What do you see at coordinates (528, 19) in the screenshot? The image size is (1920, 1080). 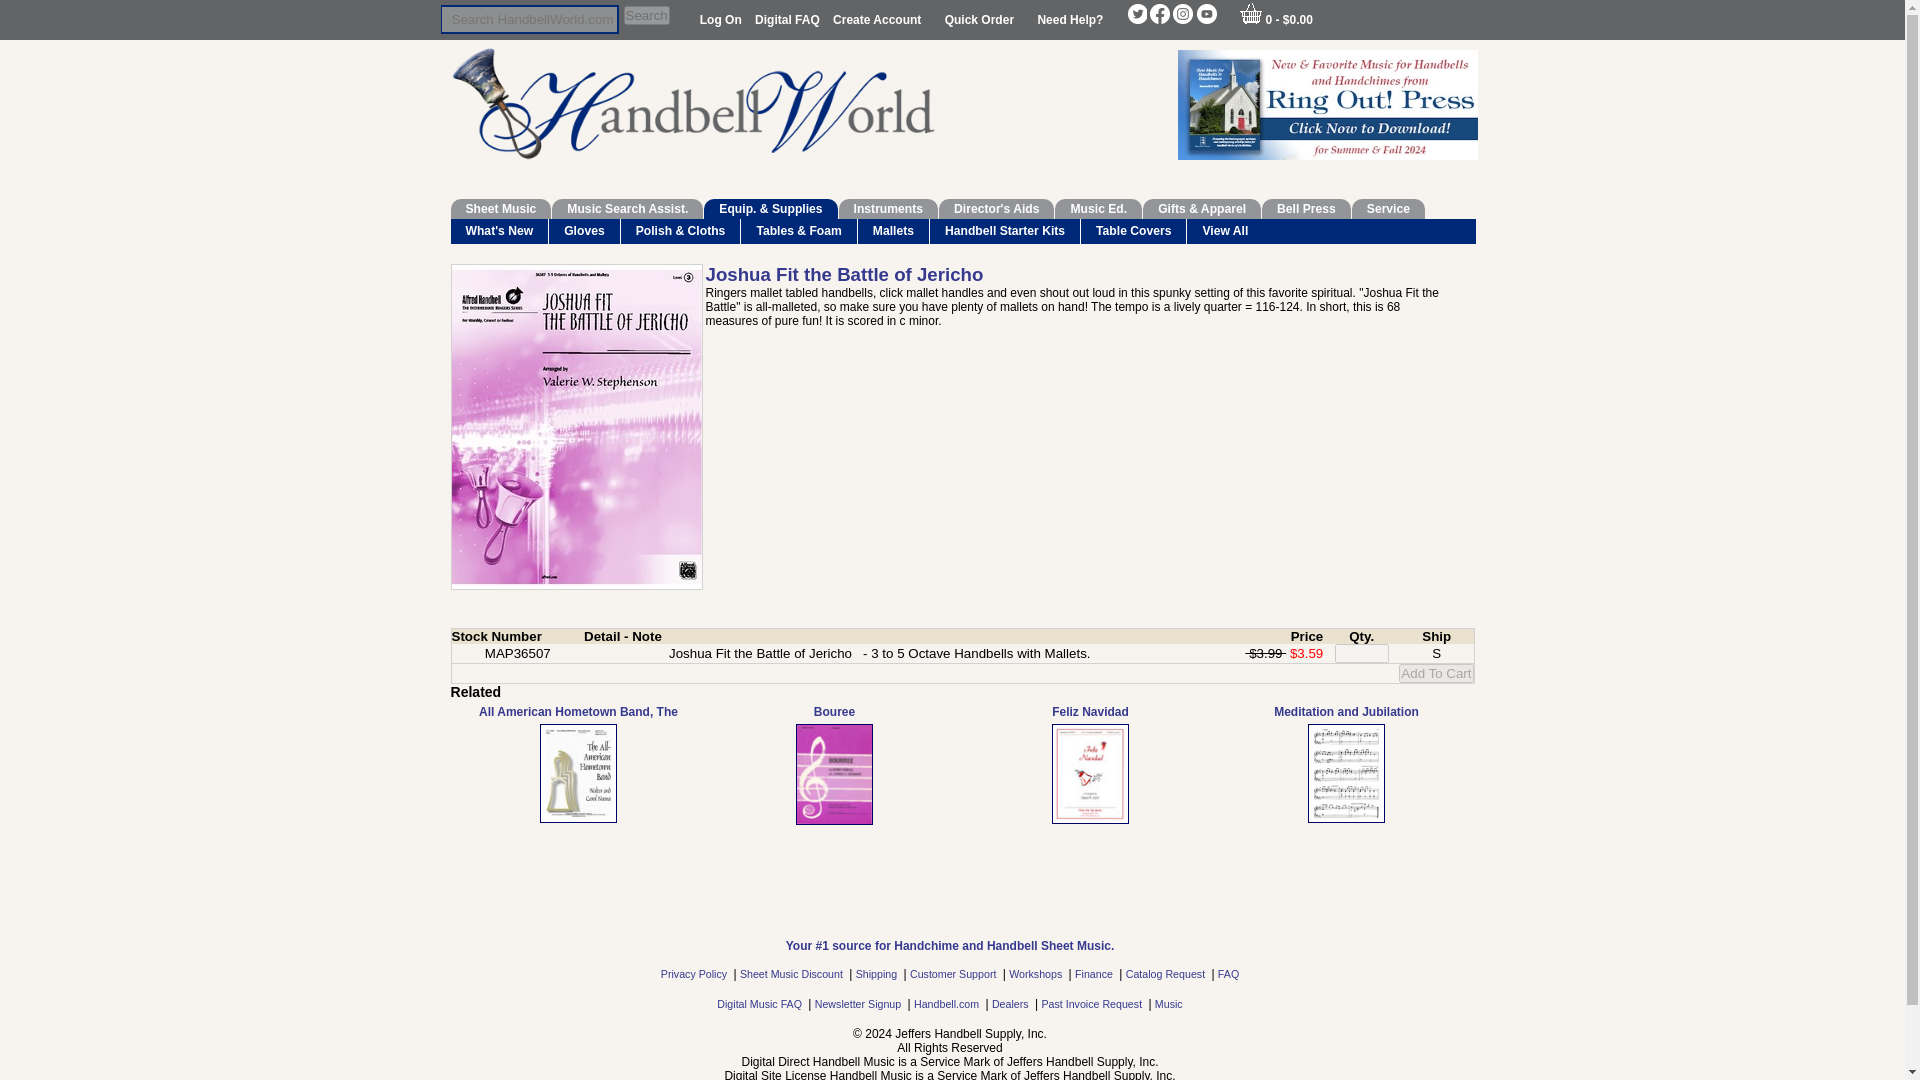 I see `Search HandbellWorld.com Form` at bounding box center [528, 19].